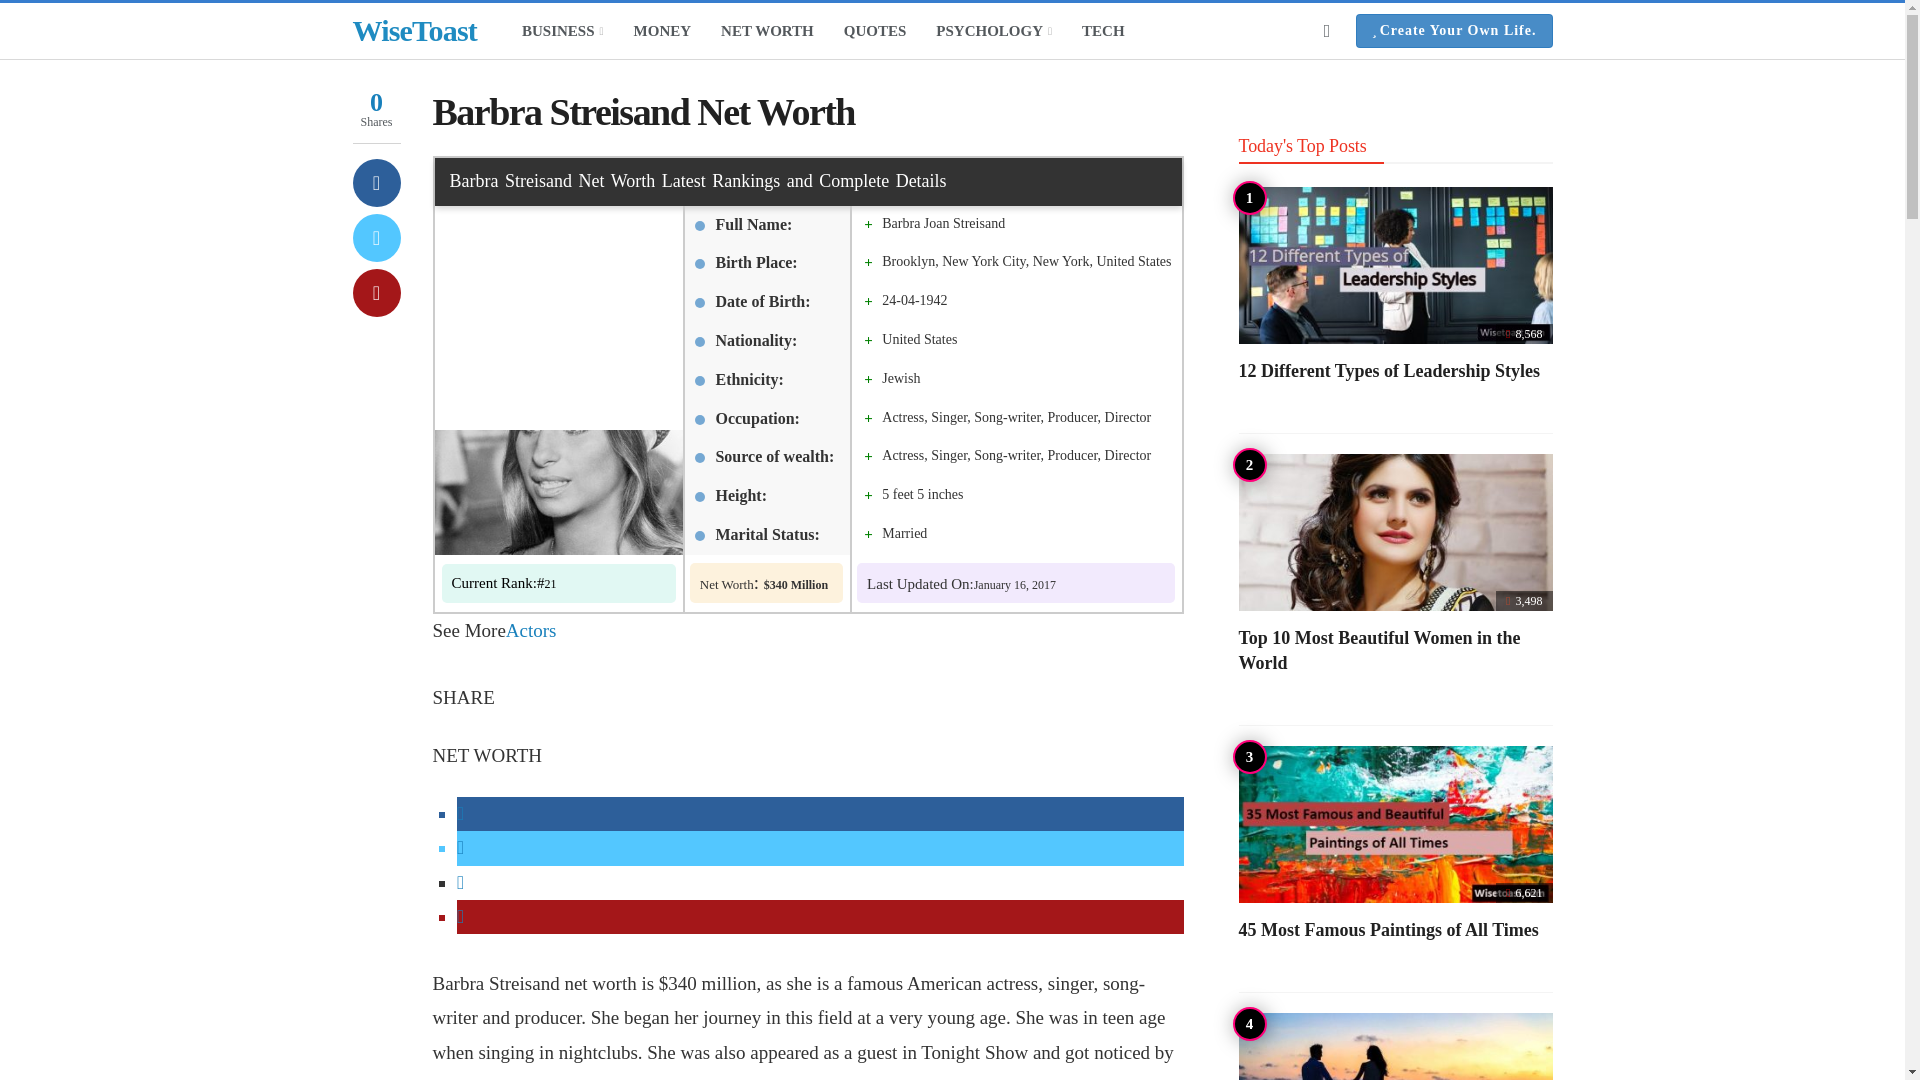 The width and height of the screenshot is (1920, 1080). Describe the element at coordinates (531, 630) in the screenshot. I see `Actors` at that location.